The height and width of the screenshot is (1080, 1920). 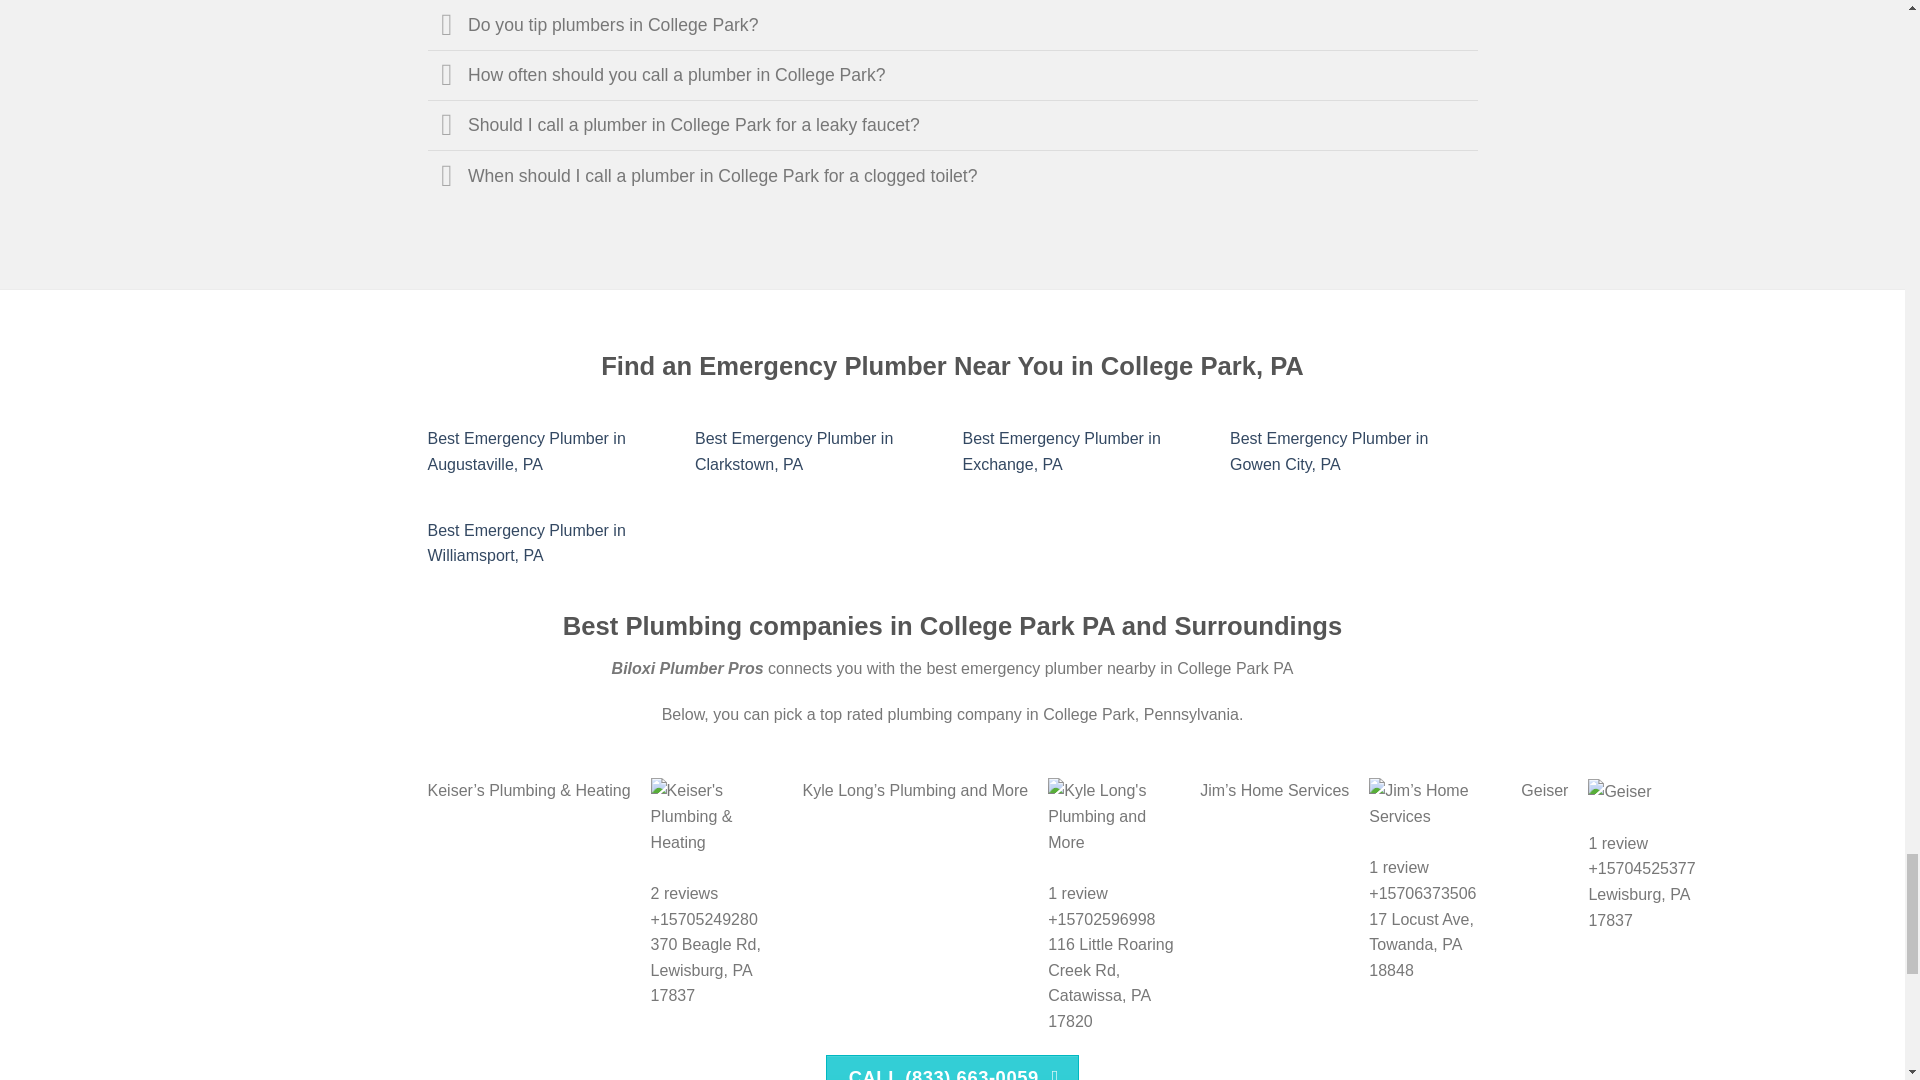 What do you see at coordinates (953, 125) in the screenshot?
I see `Should I call a plumber in College Park for a leaky faucet?` at bounding box center [953, 125].